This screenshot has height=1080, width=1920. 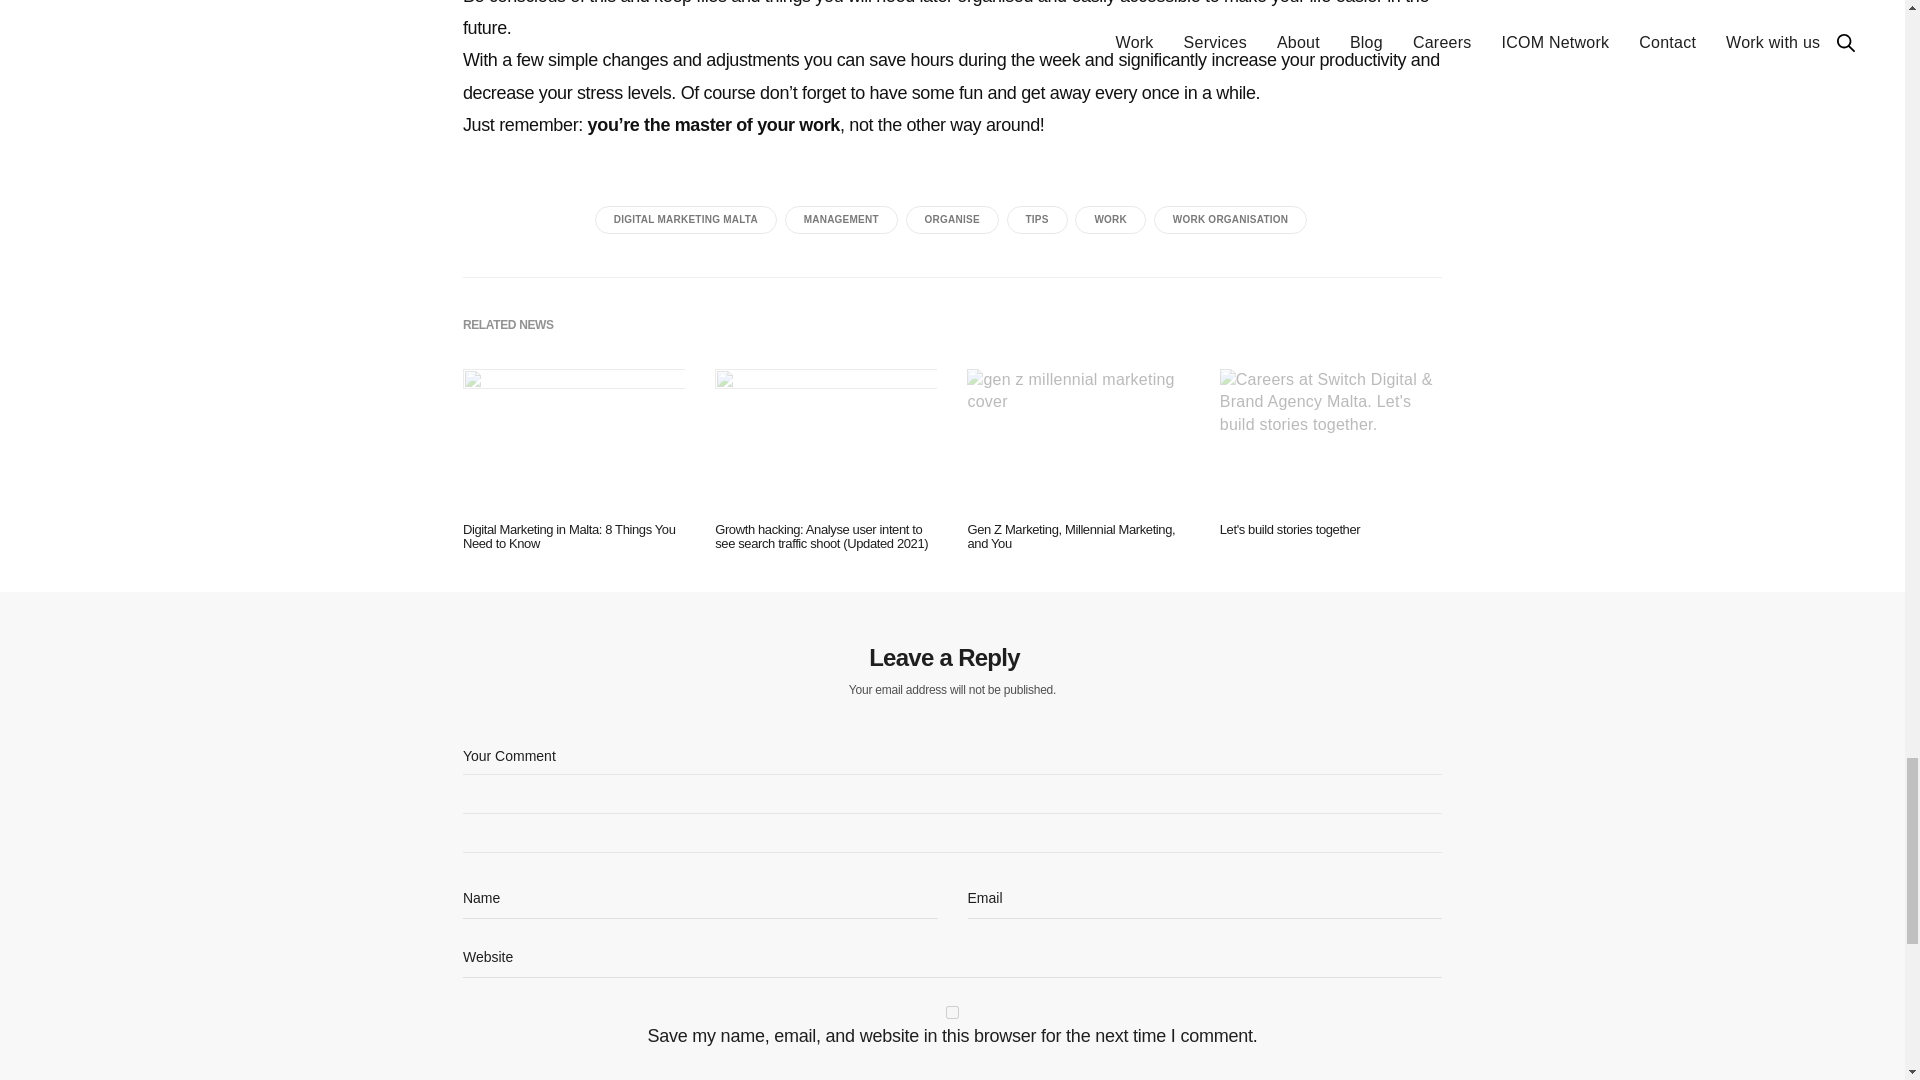 What do you see at coordinates (1078, 444) in the screenshot?
I see `Gen Z Marketing, Millennial Marketing, and You` at bounding box center [1078, 444].